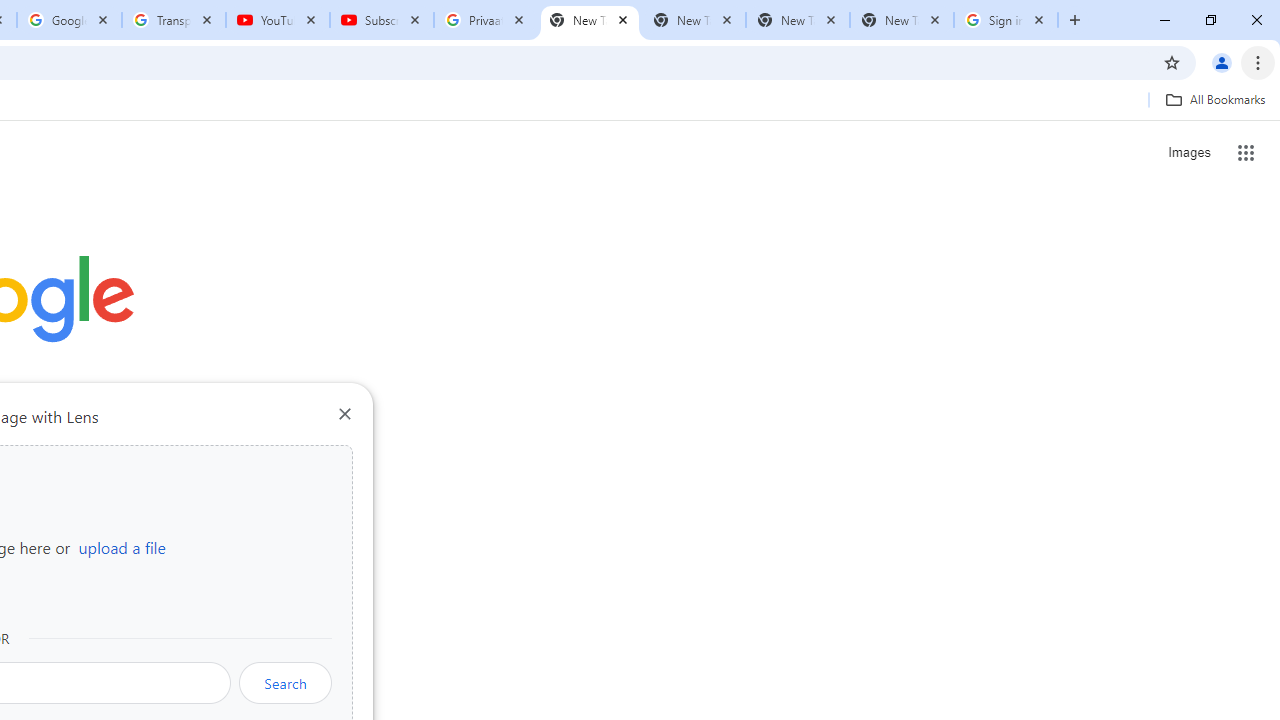  What do you see at coordinates (278, 20) in the screenshot?
I see `YouTube` at bounding box center [278, 20].